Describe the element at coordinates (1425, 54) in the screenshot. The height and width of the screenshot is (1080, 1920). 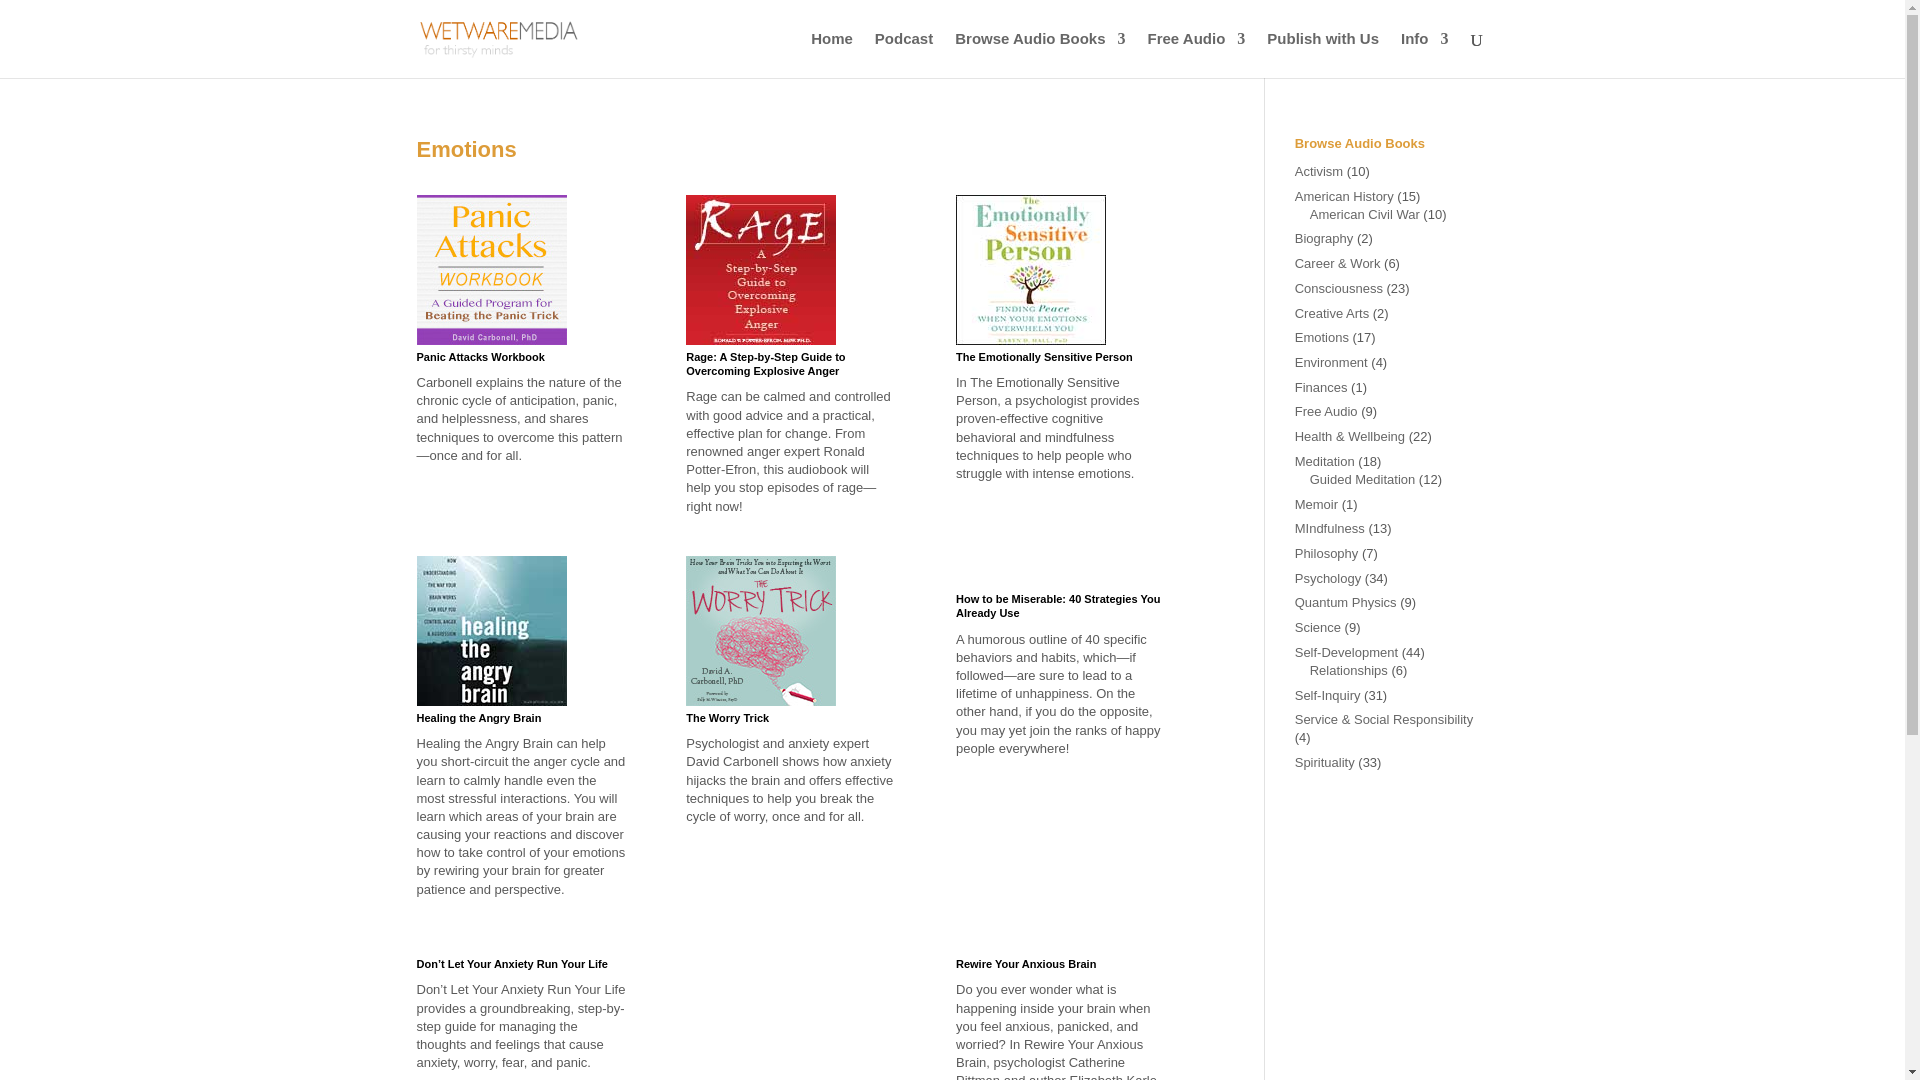
I see `Info` at that location.